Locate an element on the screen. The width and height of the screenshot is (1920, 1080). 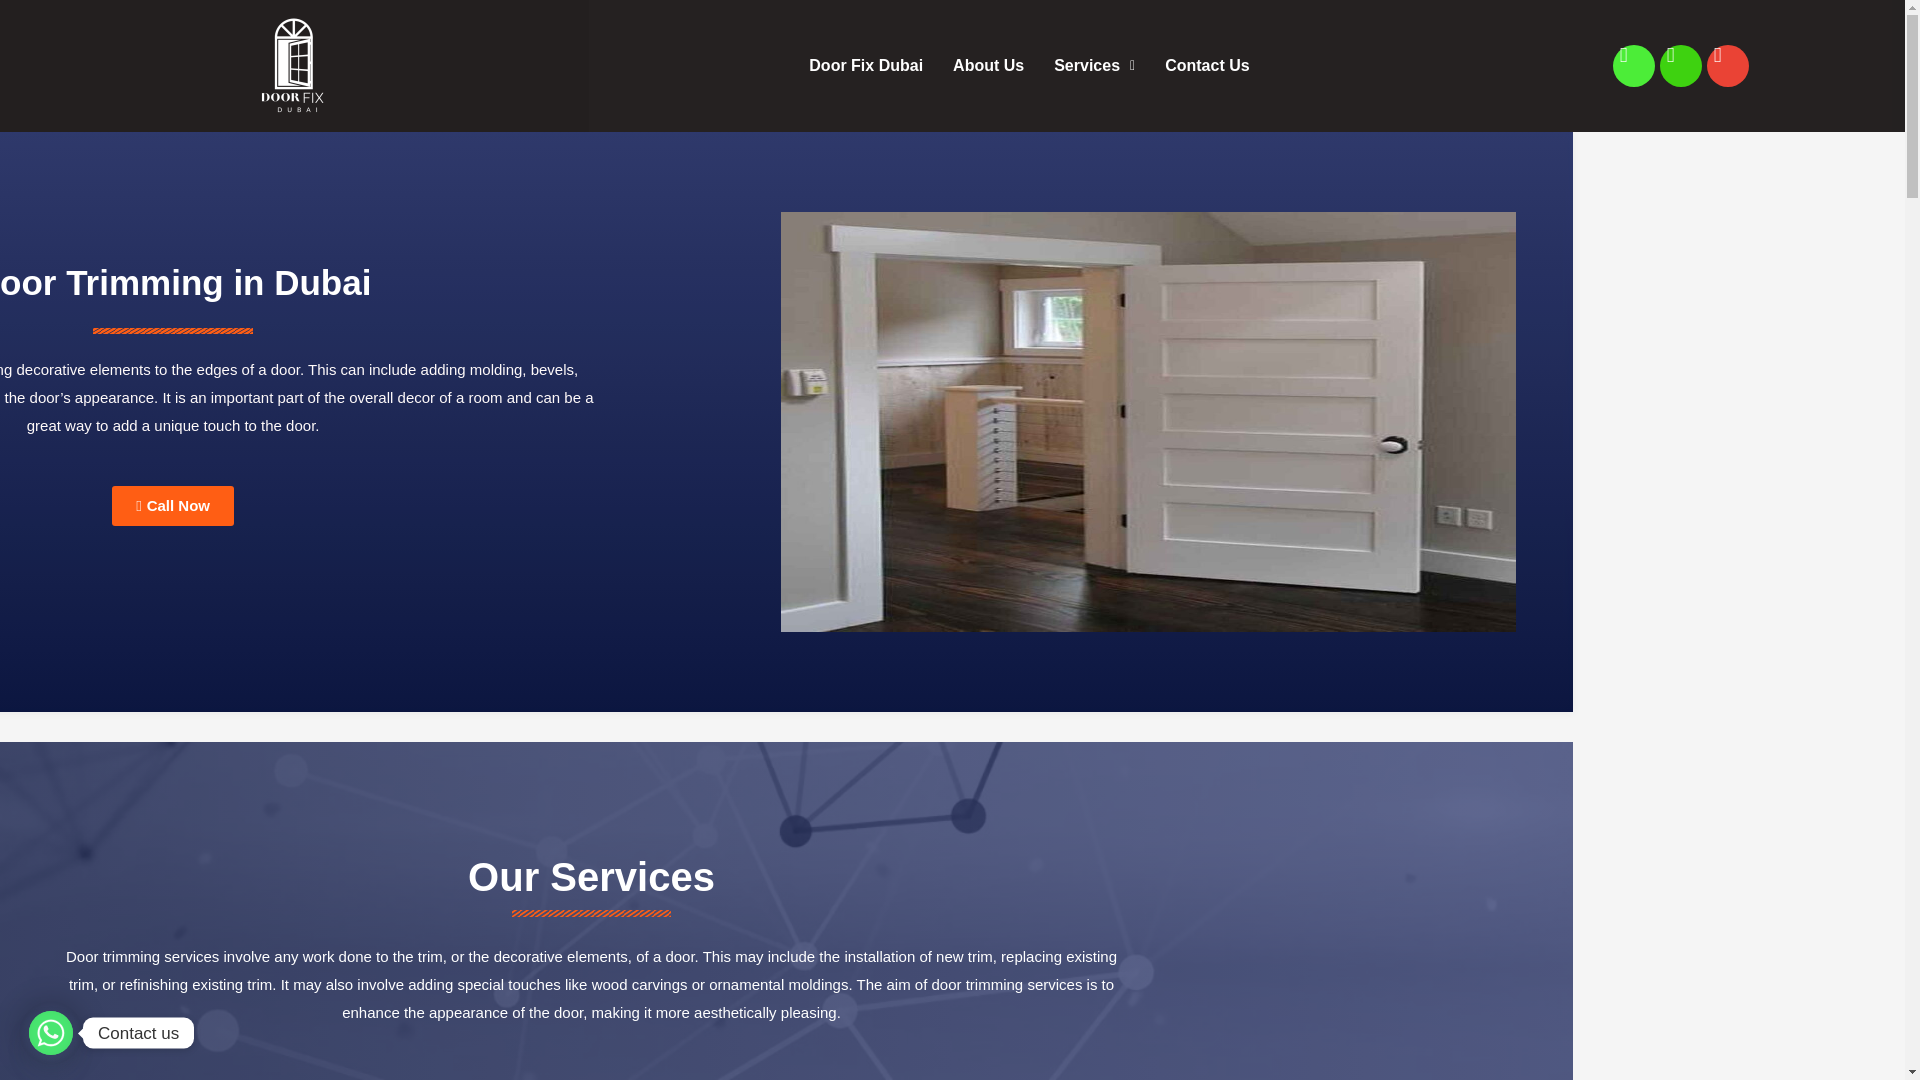
Envelope is located at coordinates (1728, 66).